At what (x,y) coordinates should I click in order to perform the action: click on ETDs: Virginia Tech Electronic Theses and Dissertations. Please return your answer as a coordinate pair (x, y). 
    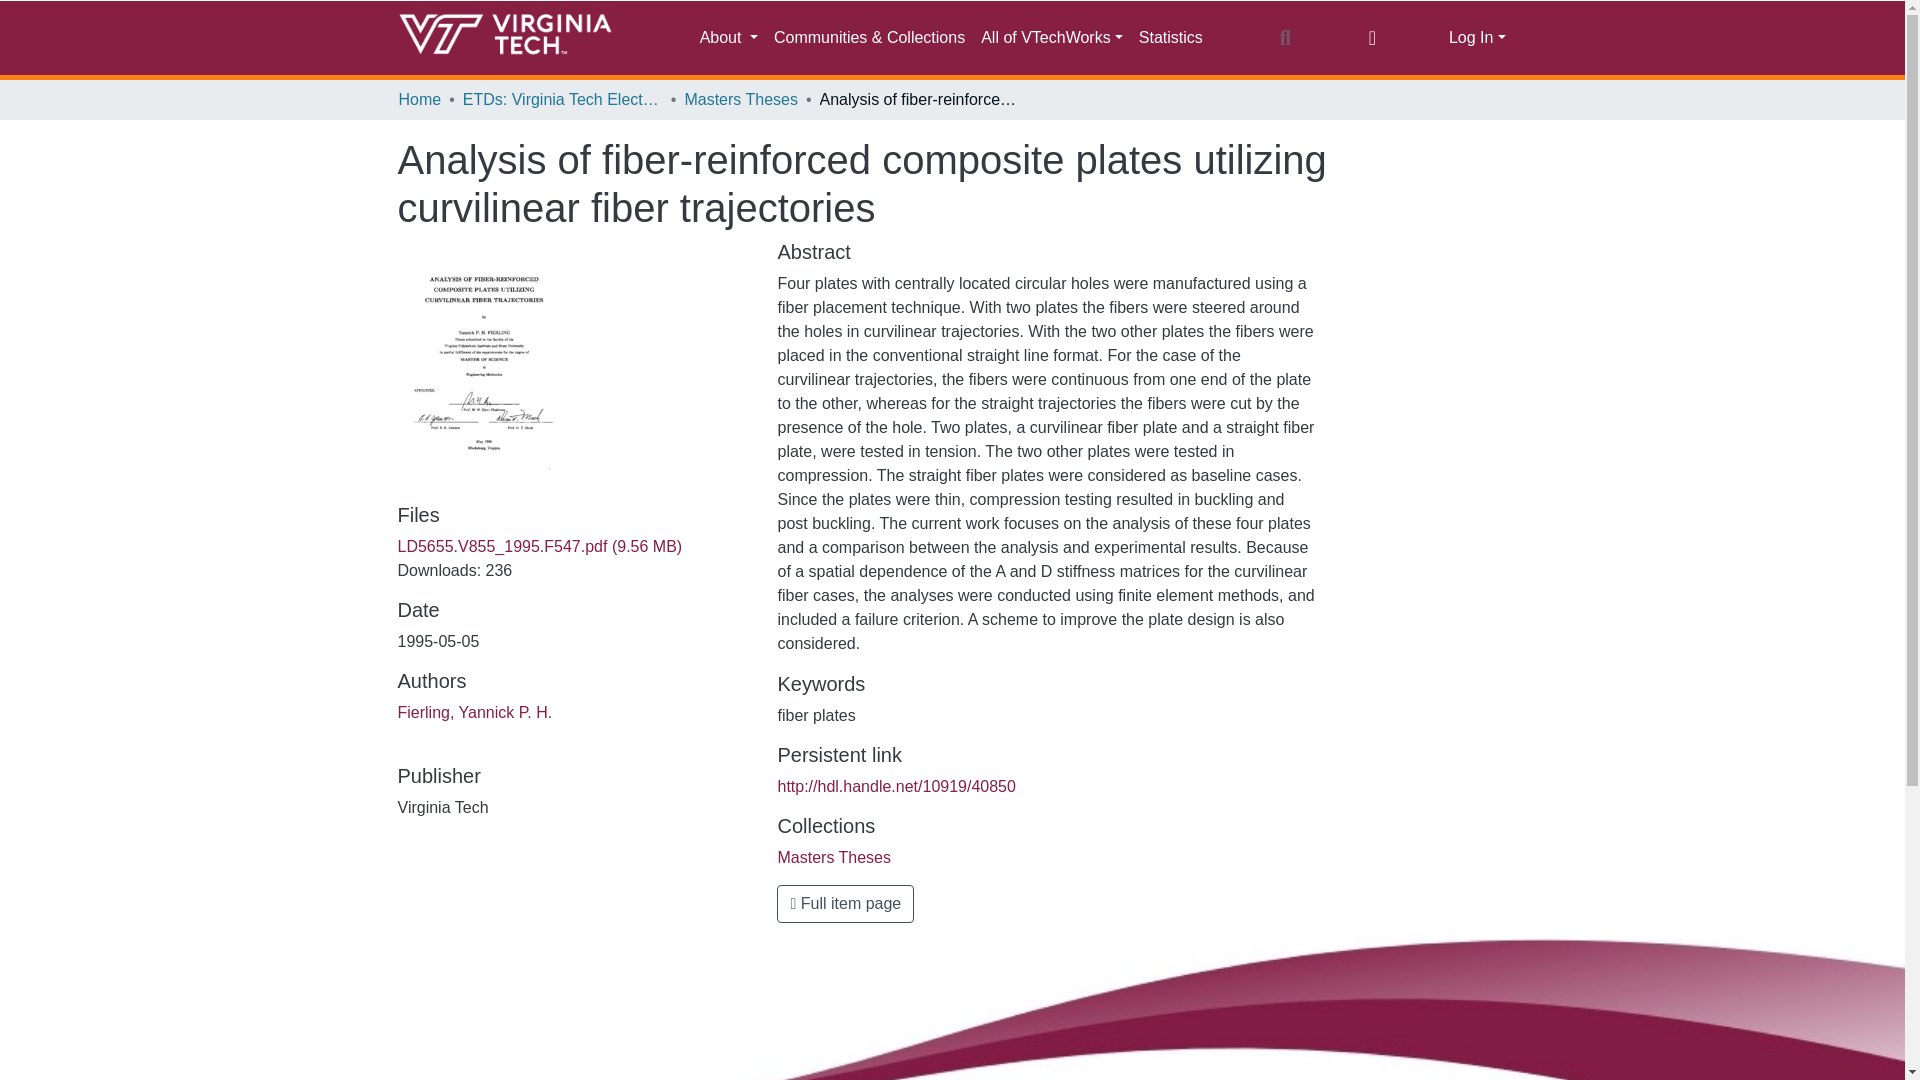
    Looking at the image, I should click on (562, 100).